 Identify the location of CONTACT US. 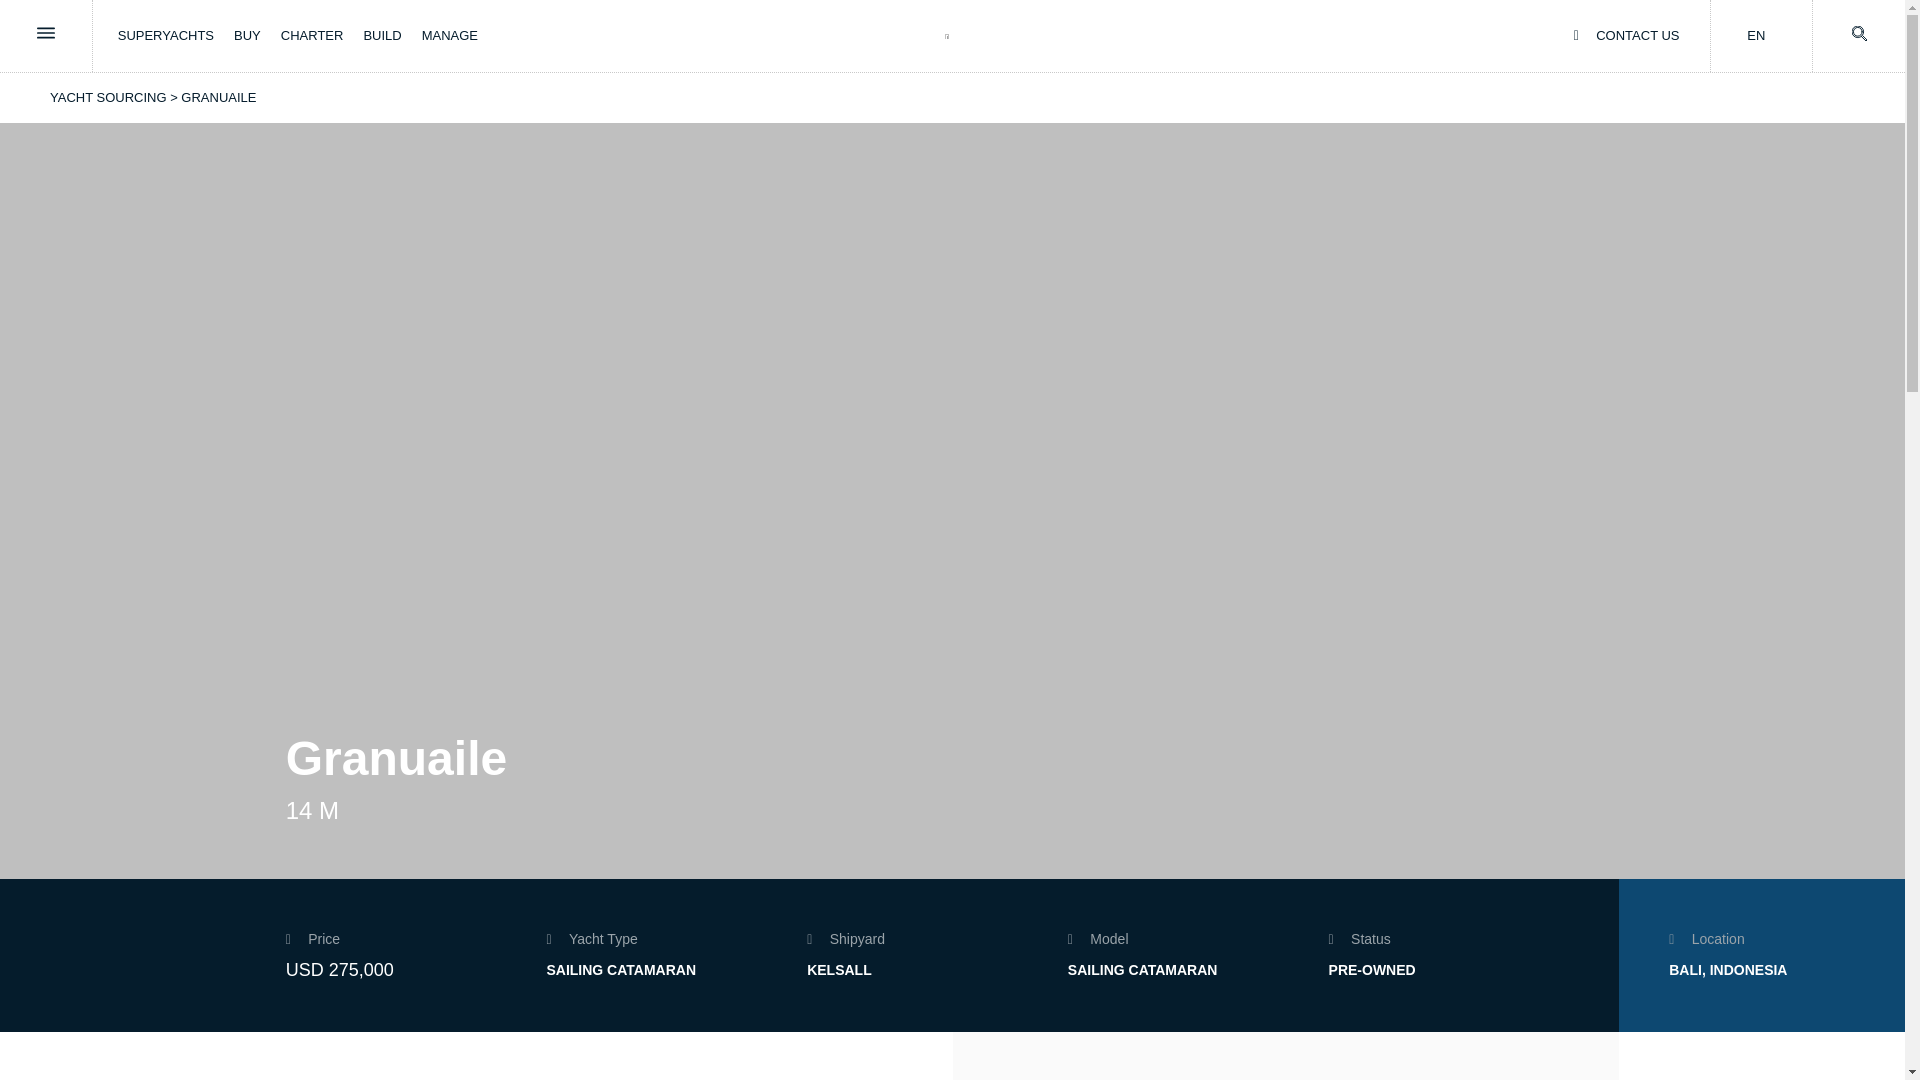
(1627, 36).